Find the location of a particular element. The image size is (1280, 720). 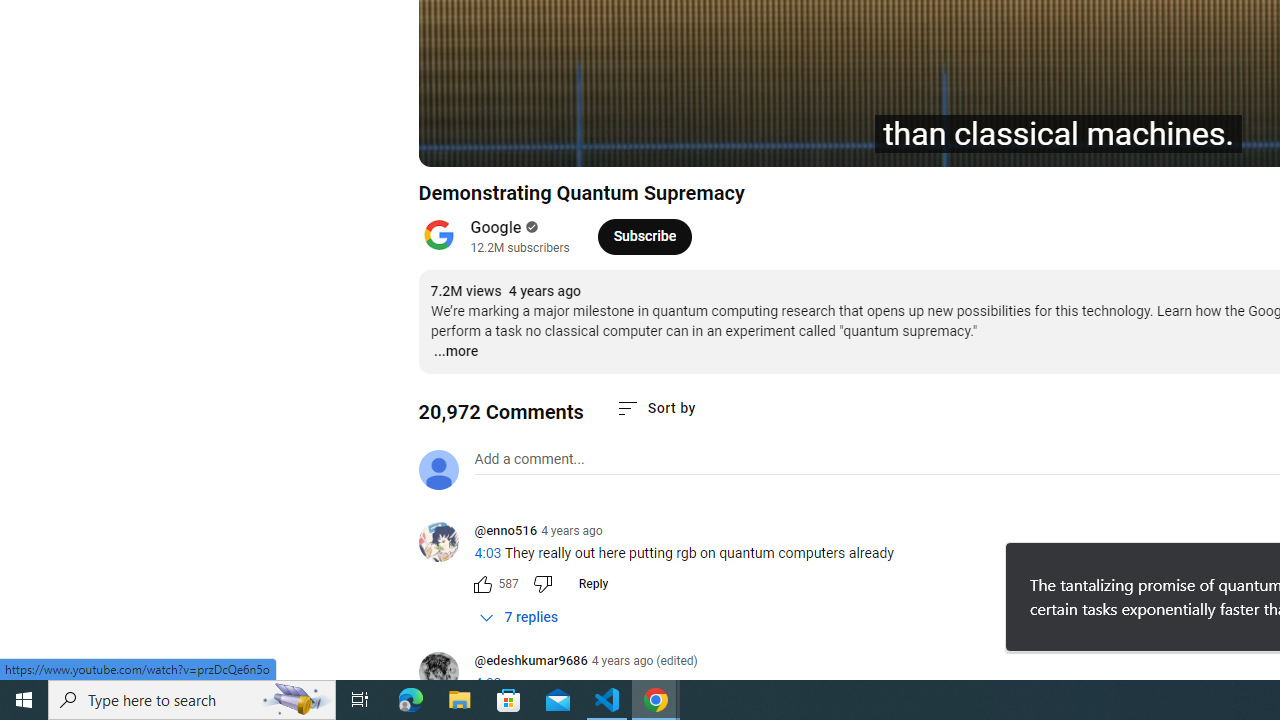

Like this comment along with 587 other people is located at coordinates (482, 584).